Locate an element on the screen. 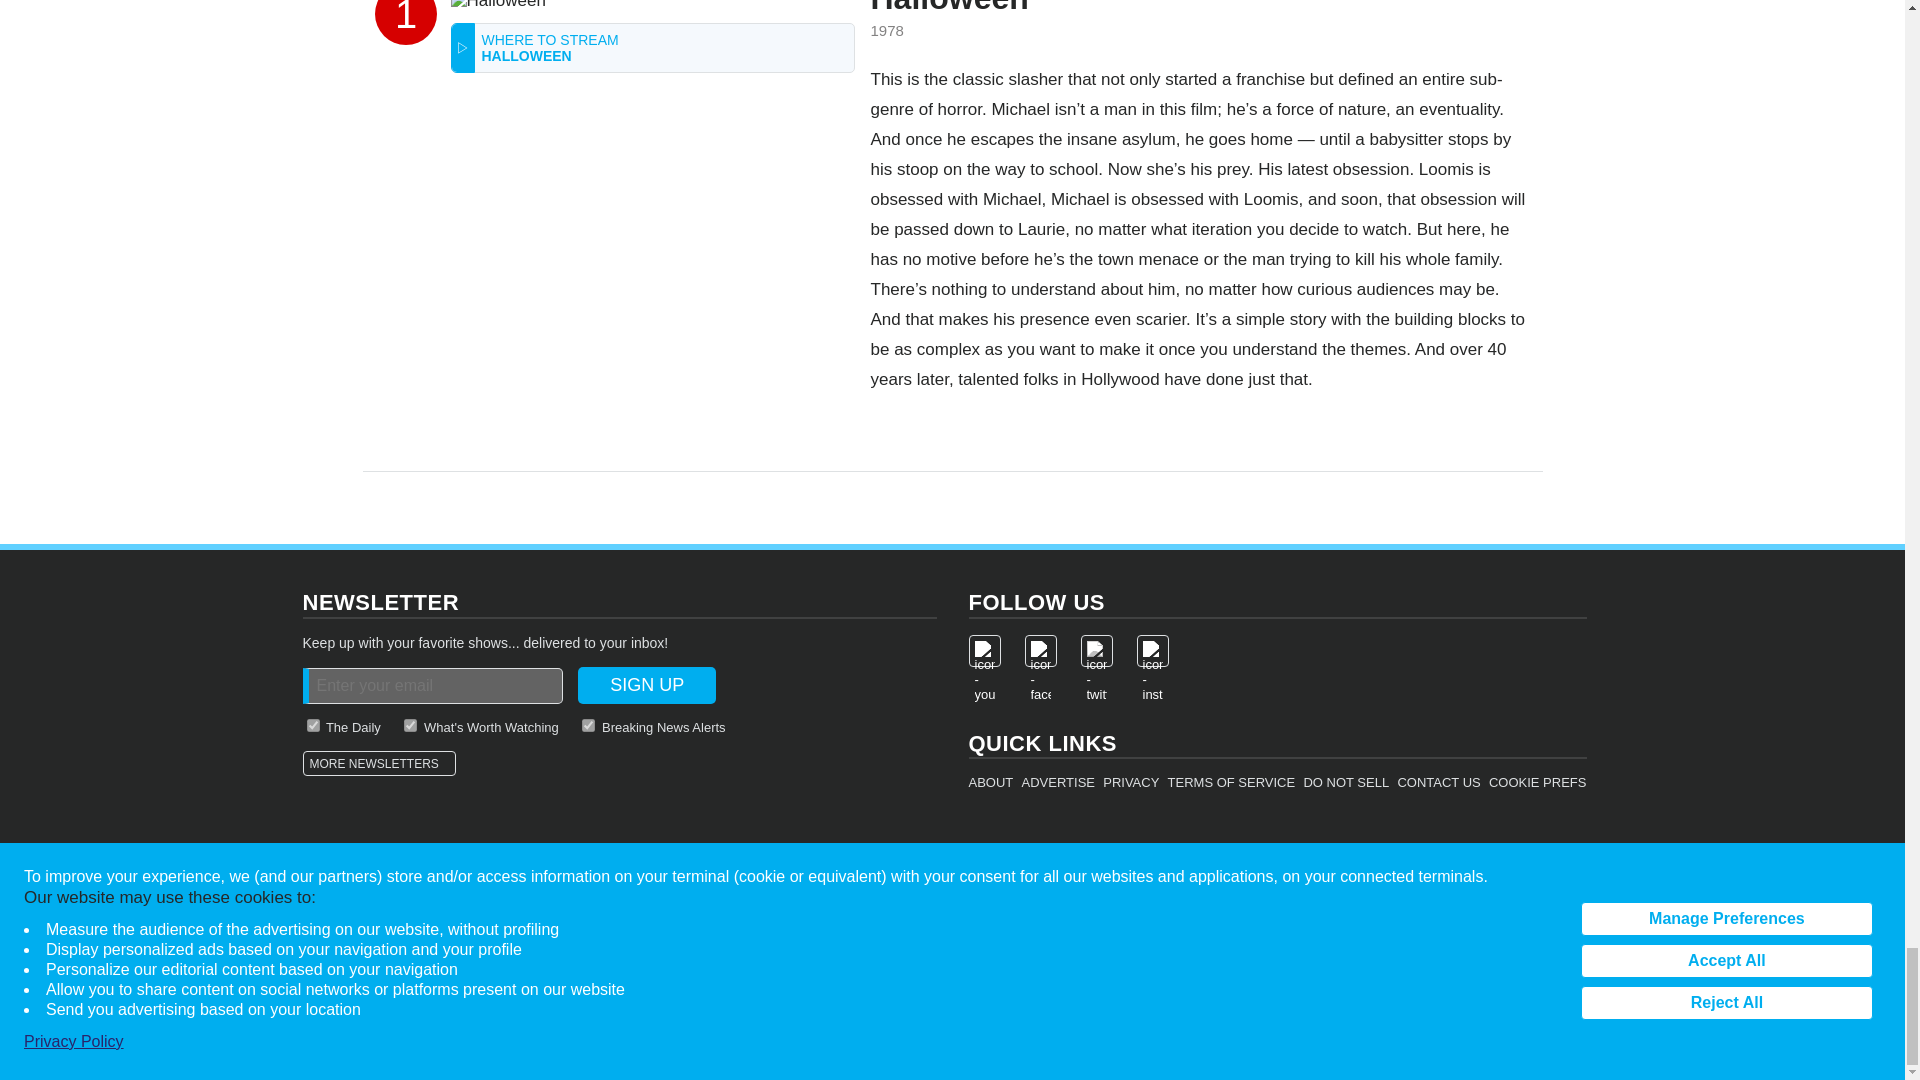  SIGN UP is located at coordinates (646, 686).